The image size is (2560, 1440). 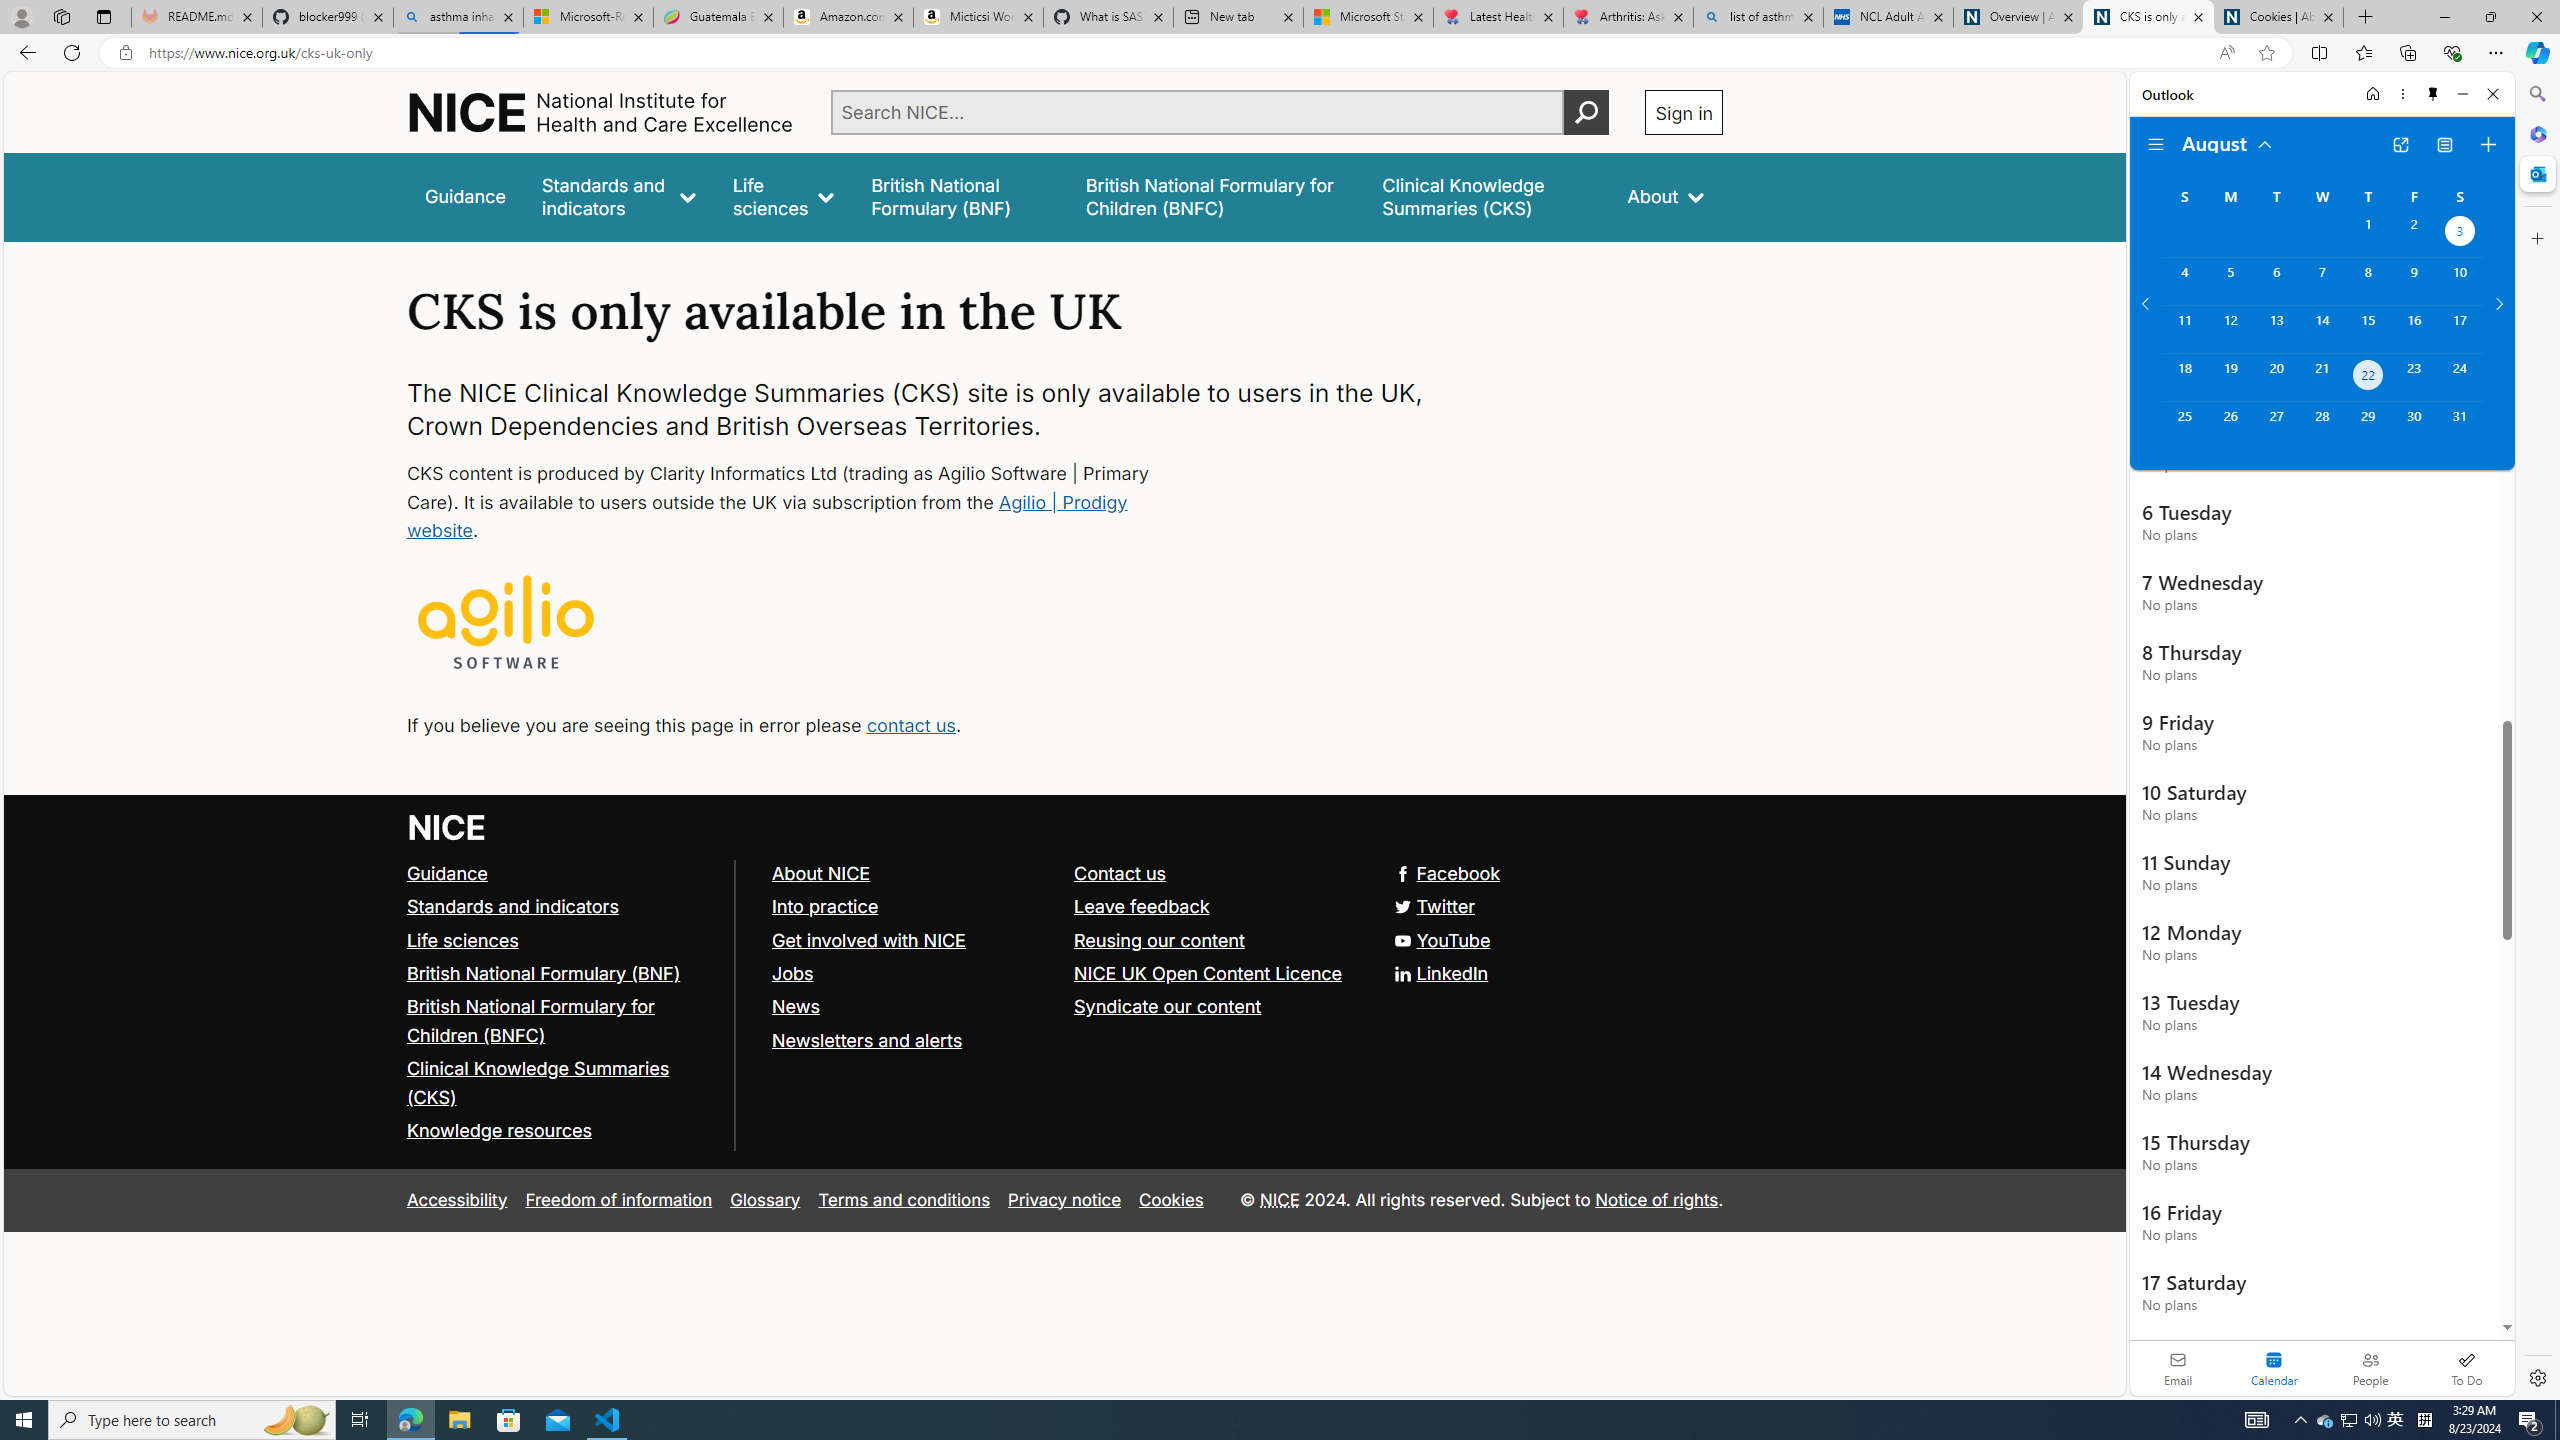 What do you see at coordinates (2414, 425) in the screenshot?
I see `Friday, August 30, 2024. ` at bounding box center [2414, 425].